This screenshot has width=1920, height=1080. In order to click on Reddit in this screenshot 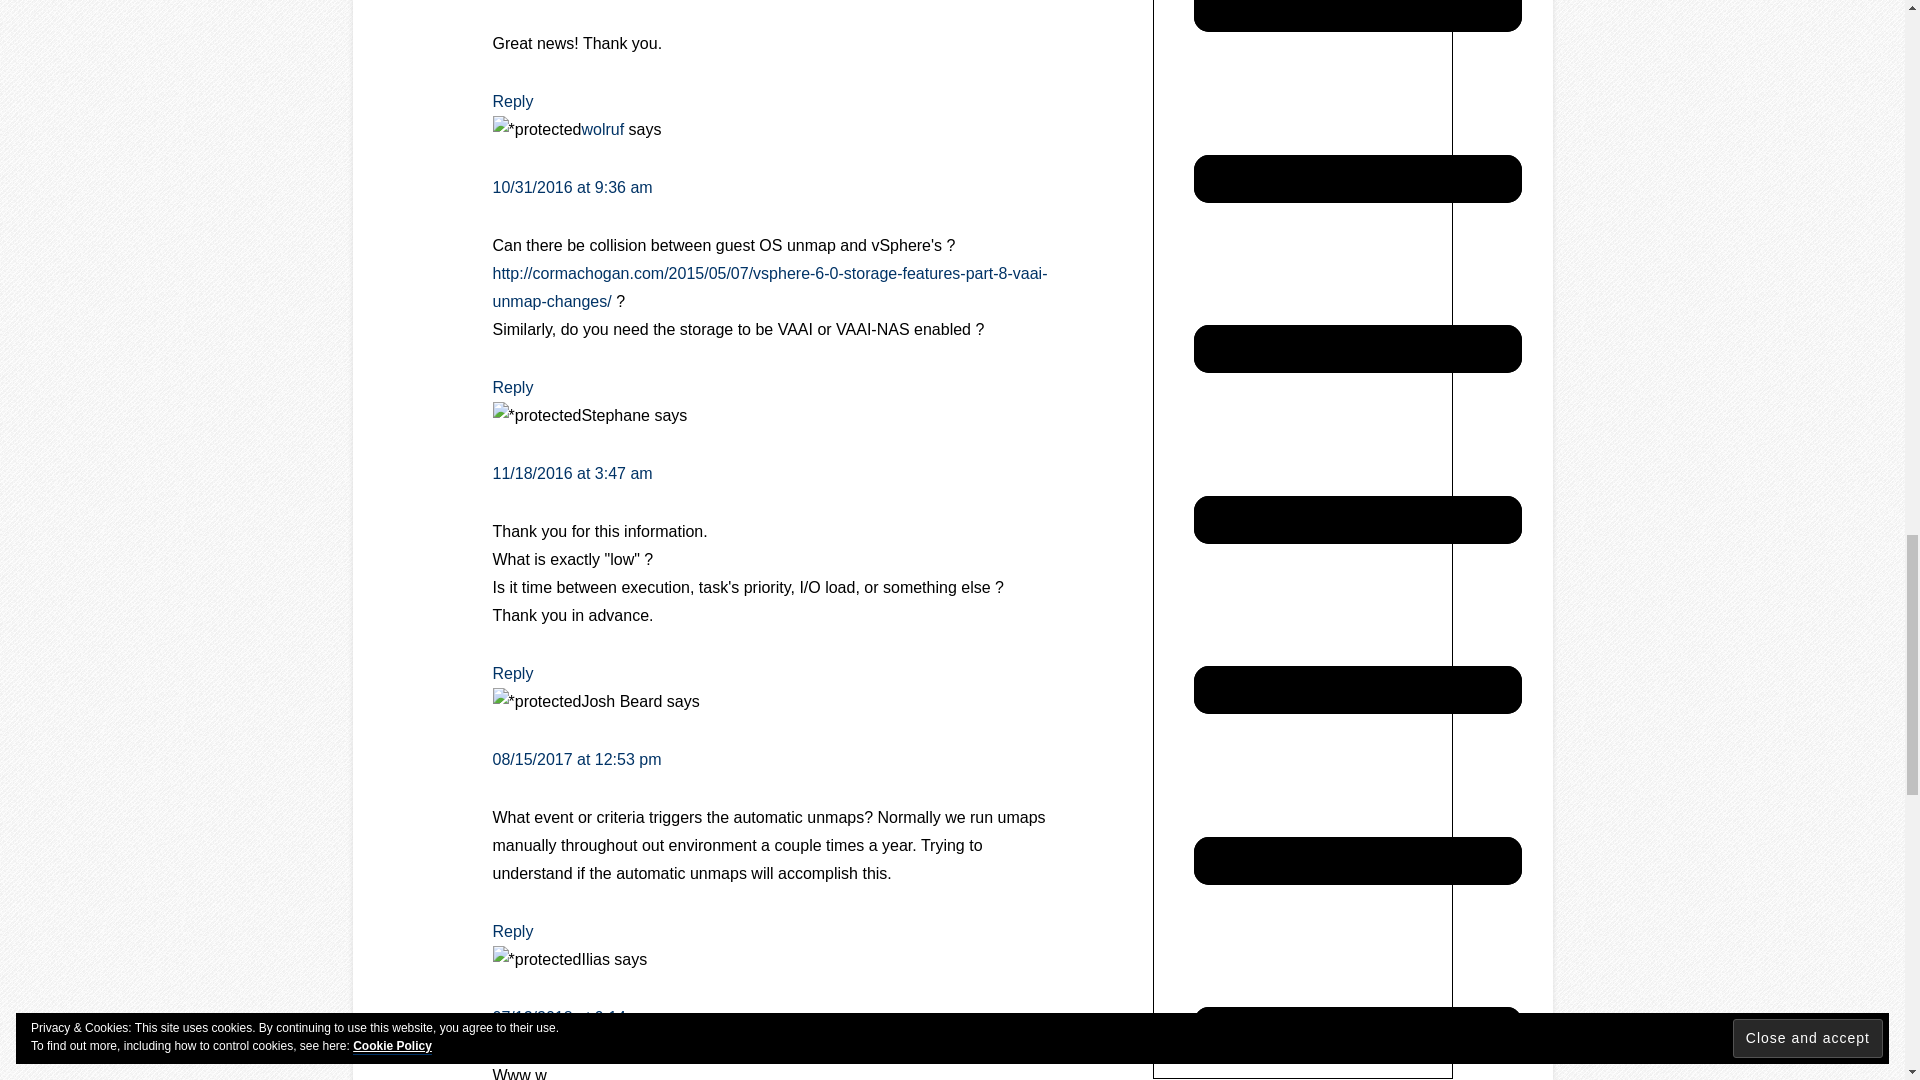, I will do `click(1357, 450)`.